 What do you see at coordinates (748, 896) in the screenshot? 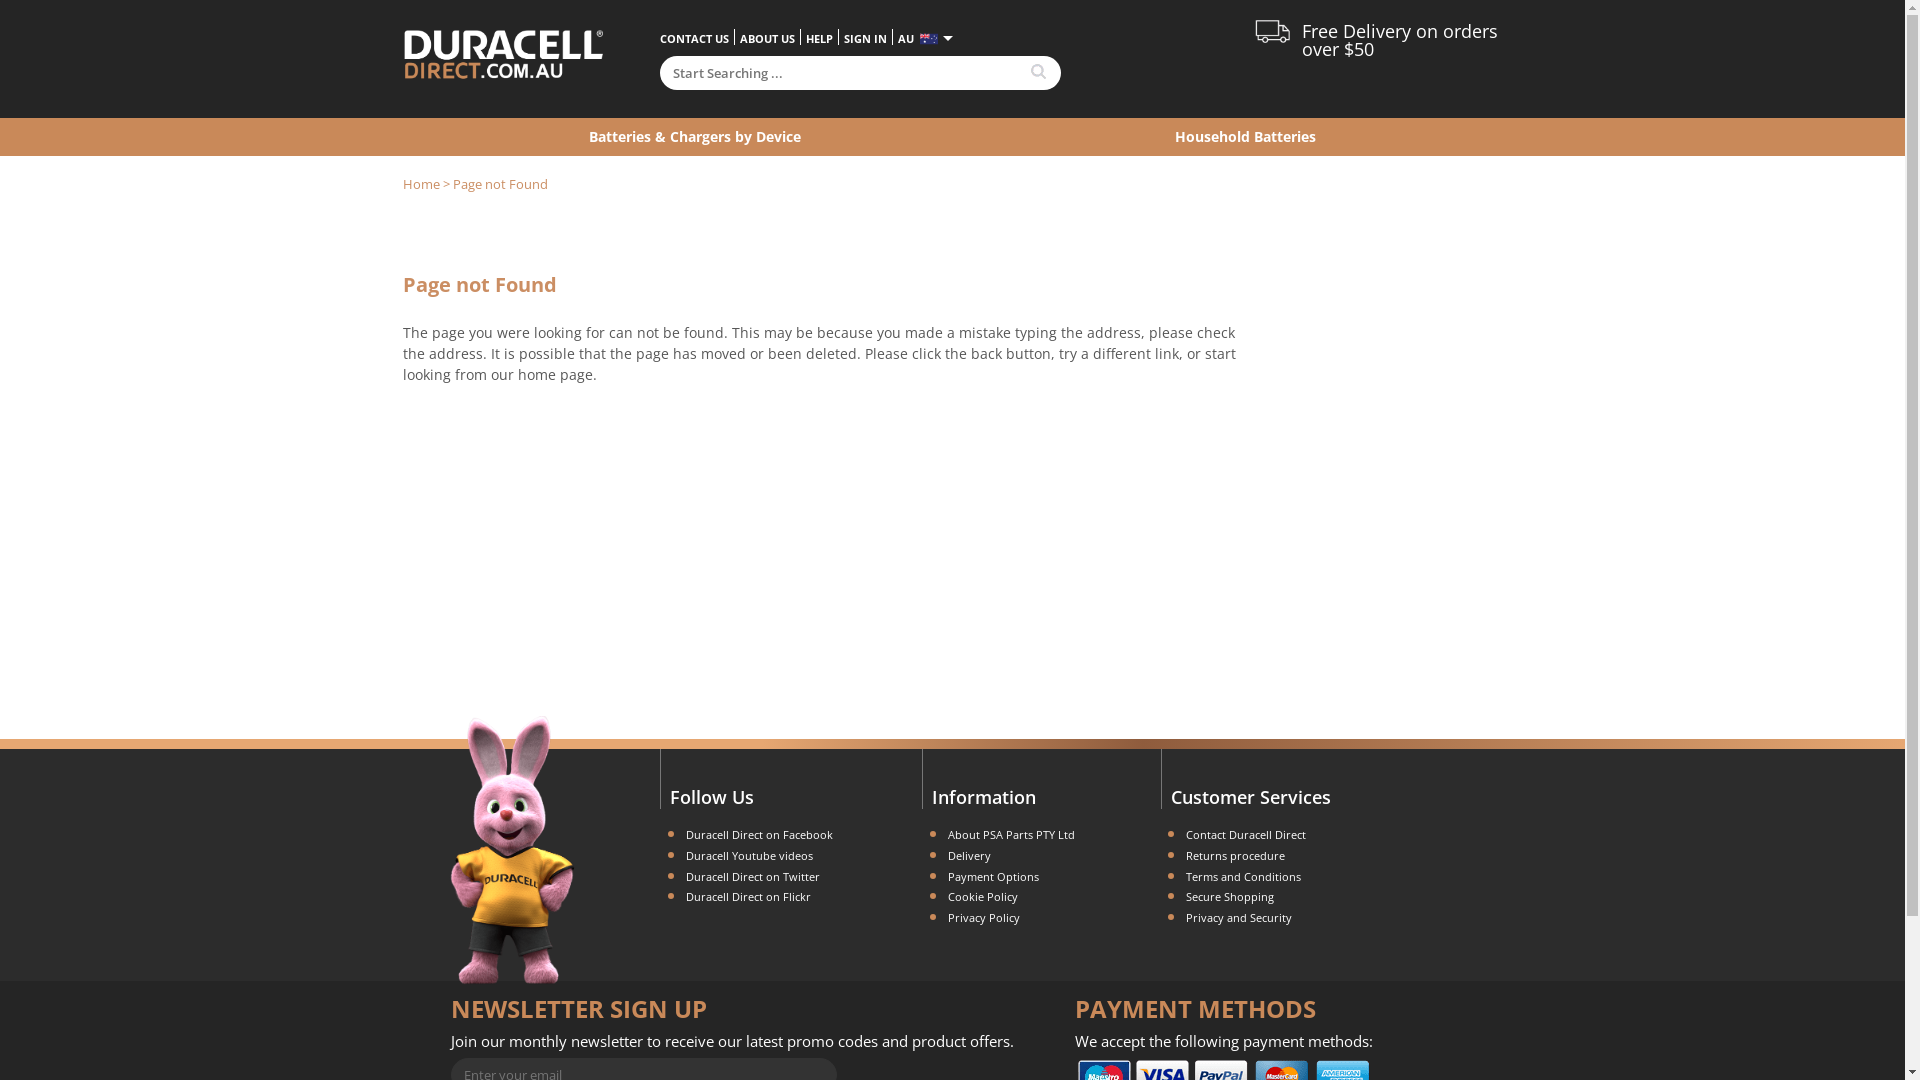
I see `Duracell Direct on Flickr` at bounding box center [748, 896].